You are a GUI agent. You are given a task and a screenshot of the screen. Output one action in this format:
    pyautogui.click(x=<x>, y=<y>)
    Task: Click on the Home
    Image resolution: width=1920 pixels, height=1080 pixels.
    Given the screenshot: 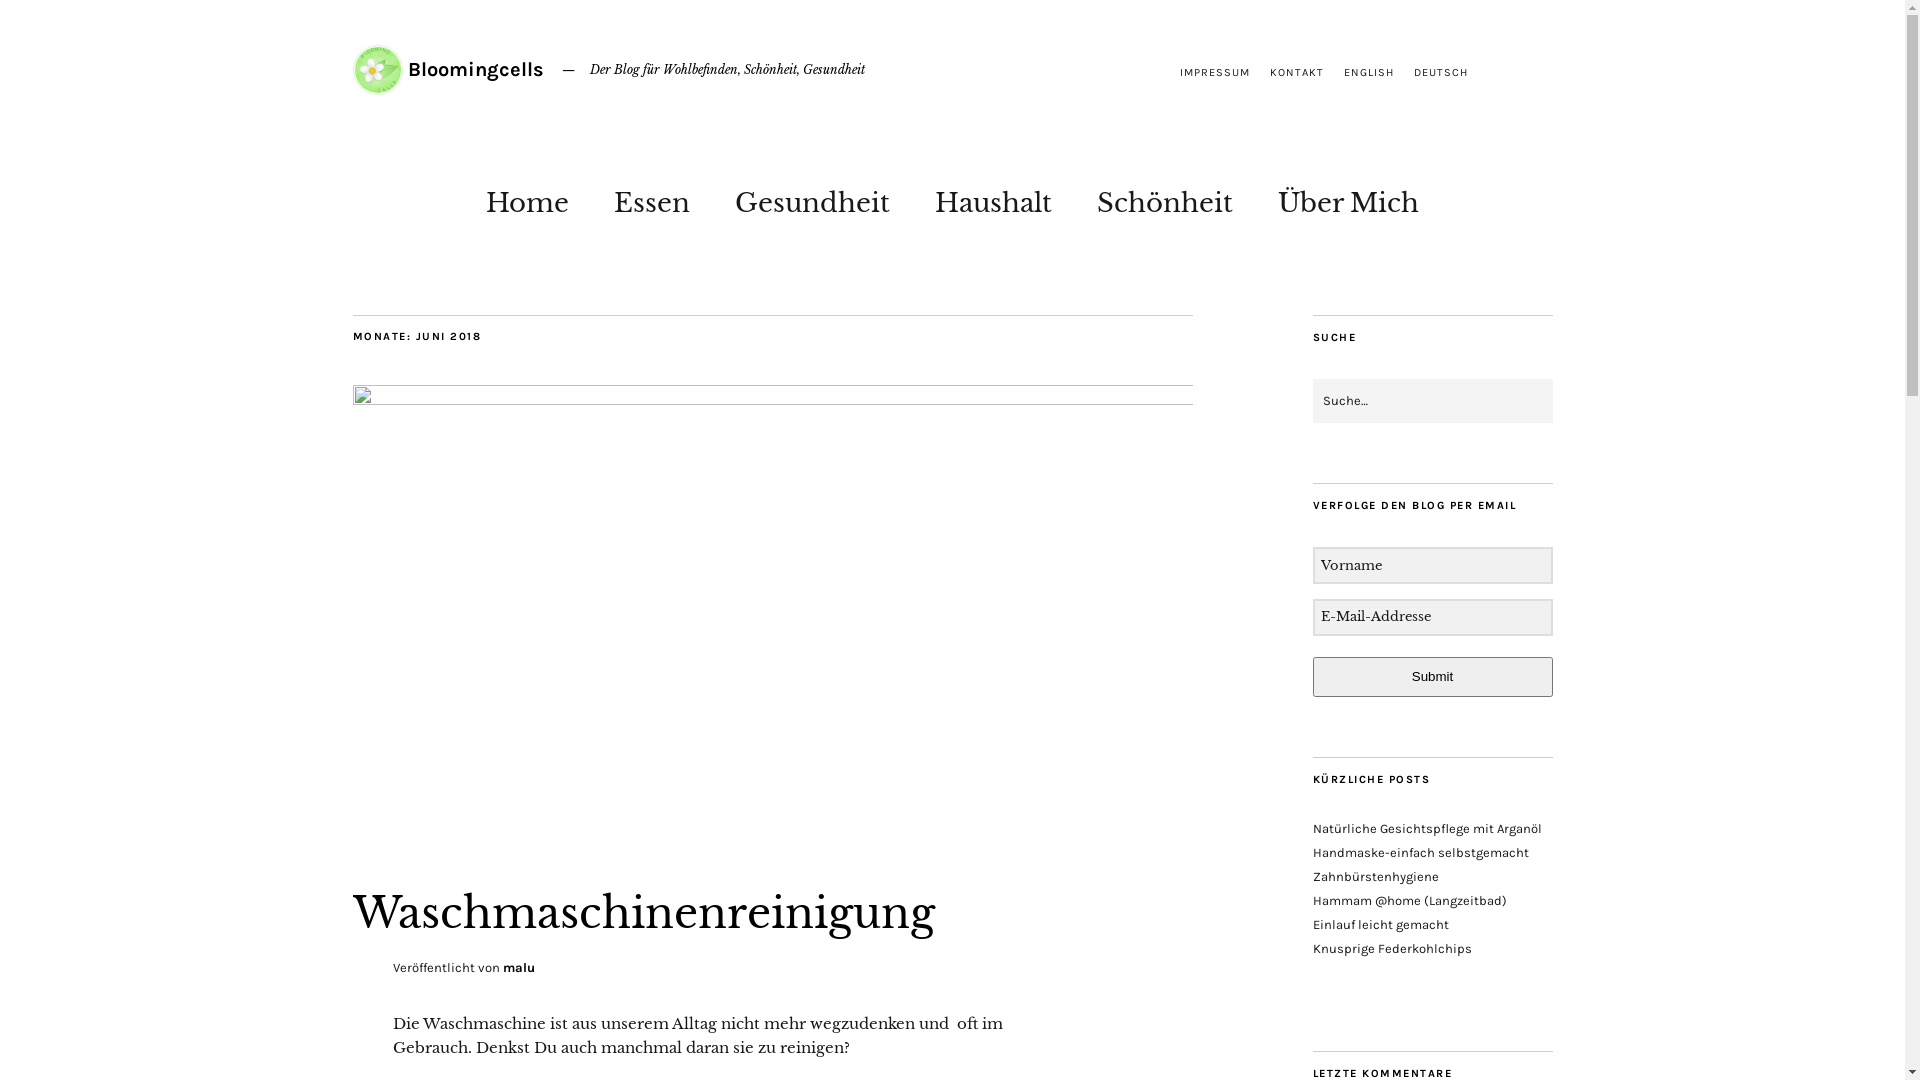 What is the action you would take?
    pyautogui.click(x=528, y=198)
    